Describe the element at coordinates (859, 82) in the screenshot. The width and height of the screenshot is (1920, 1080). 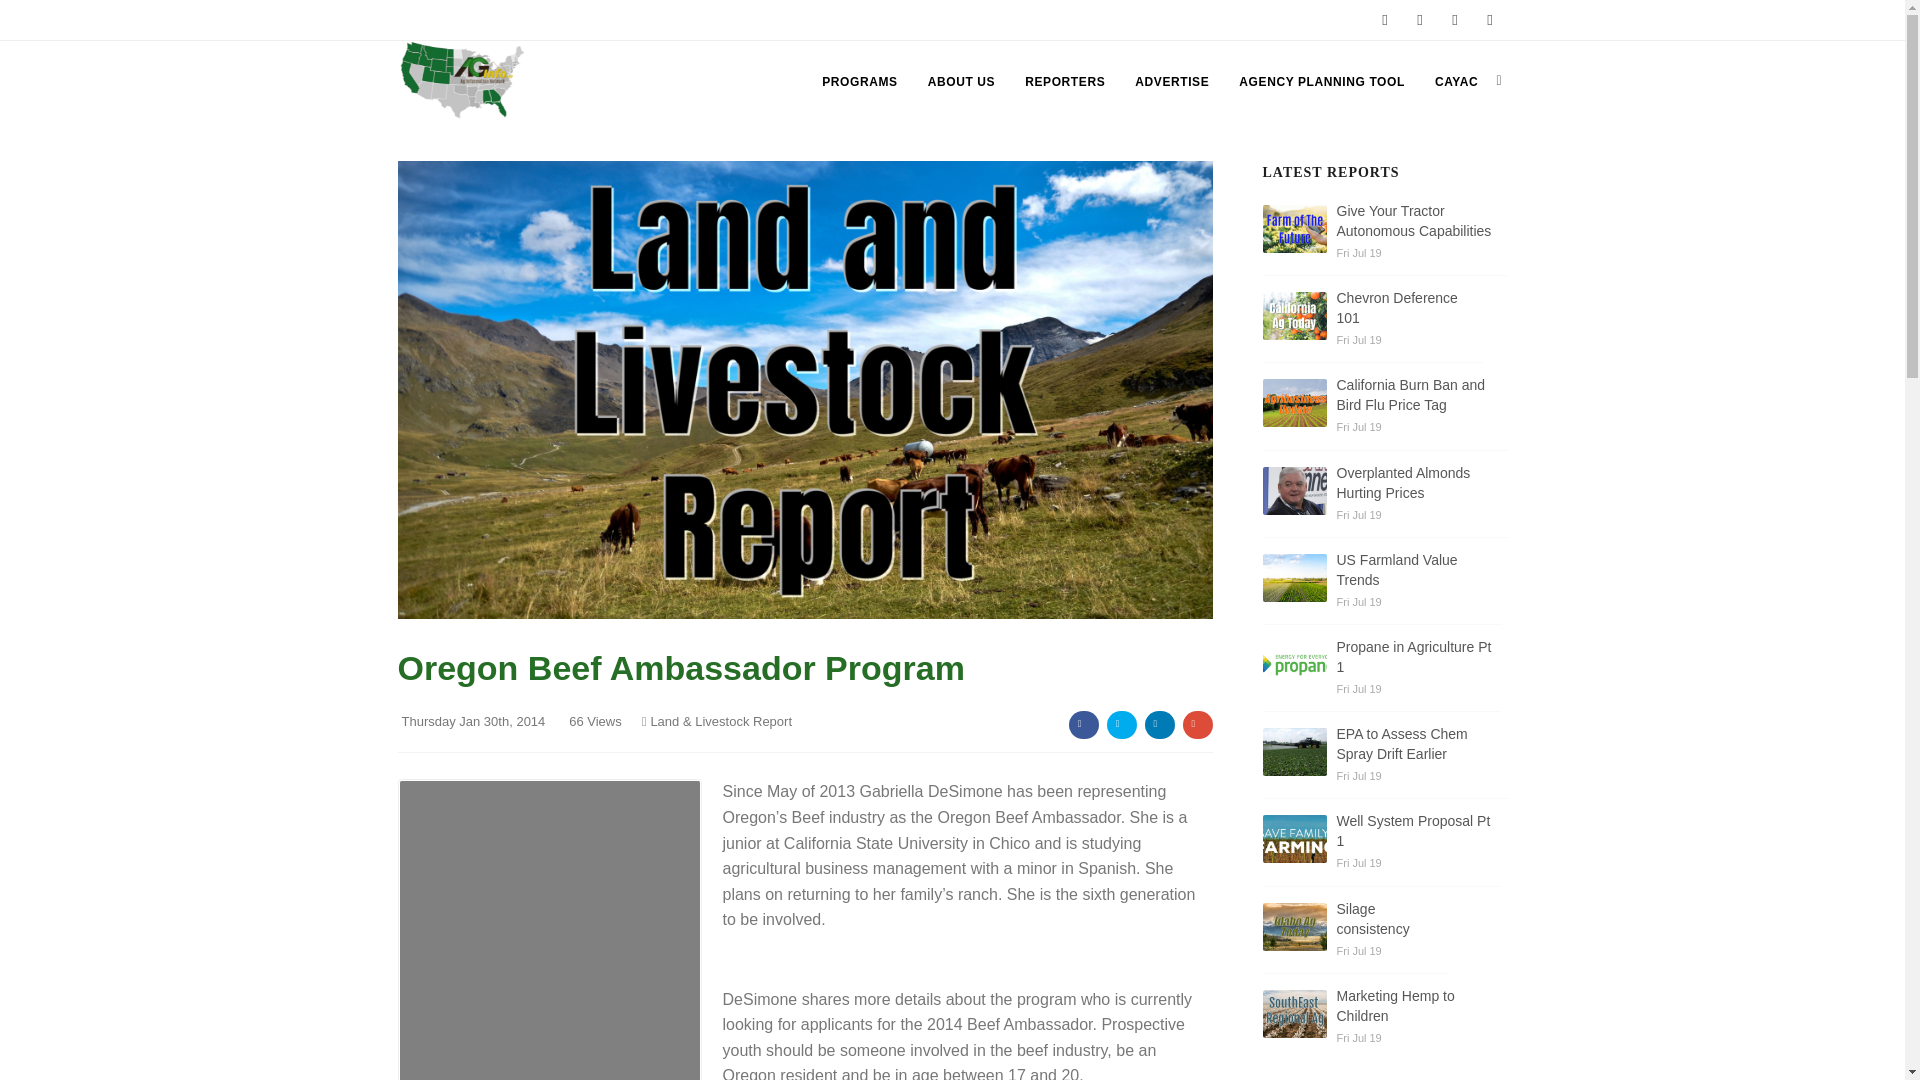
I see `PROGRAMS` at that location.